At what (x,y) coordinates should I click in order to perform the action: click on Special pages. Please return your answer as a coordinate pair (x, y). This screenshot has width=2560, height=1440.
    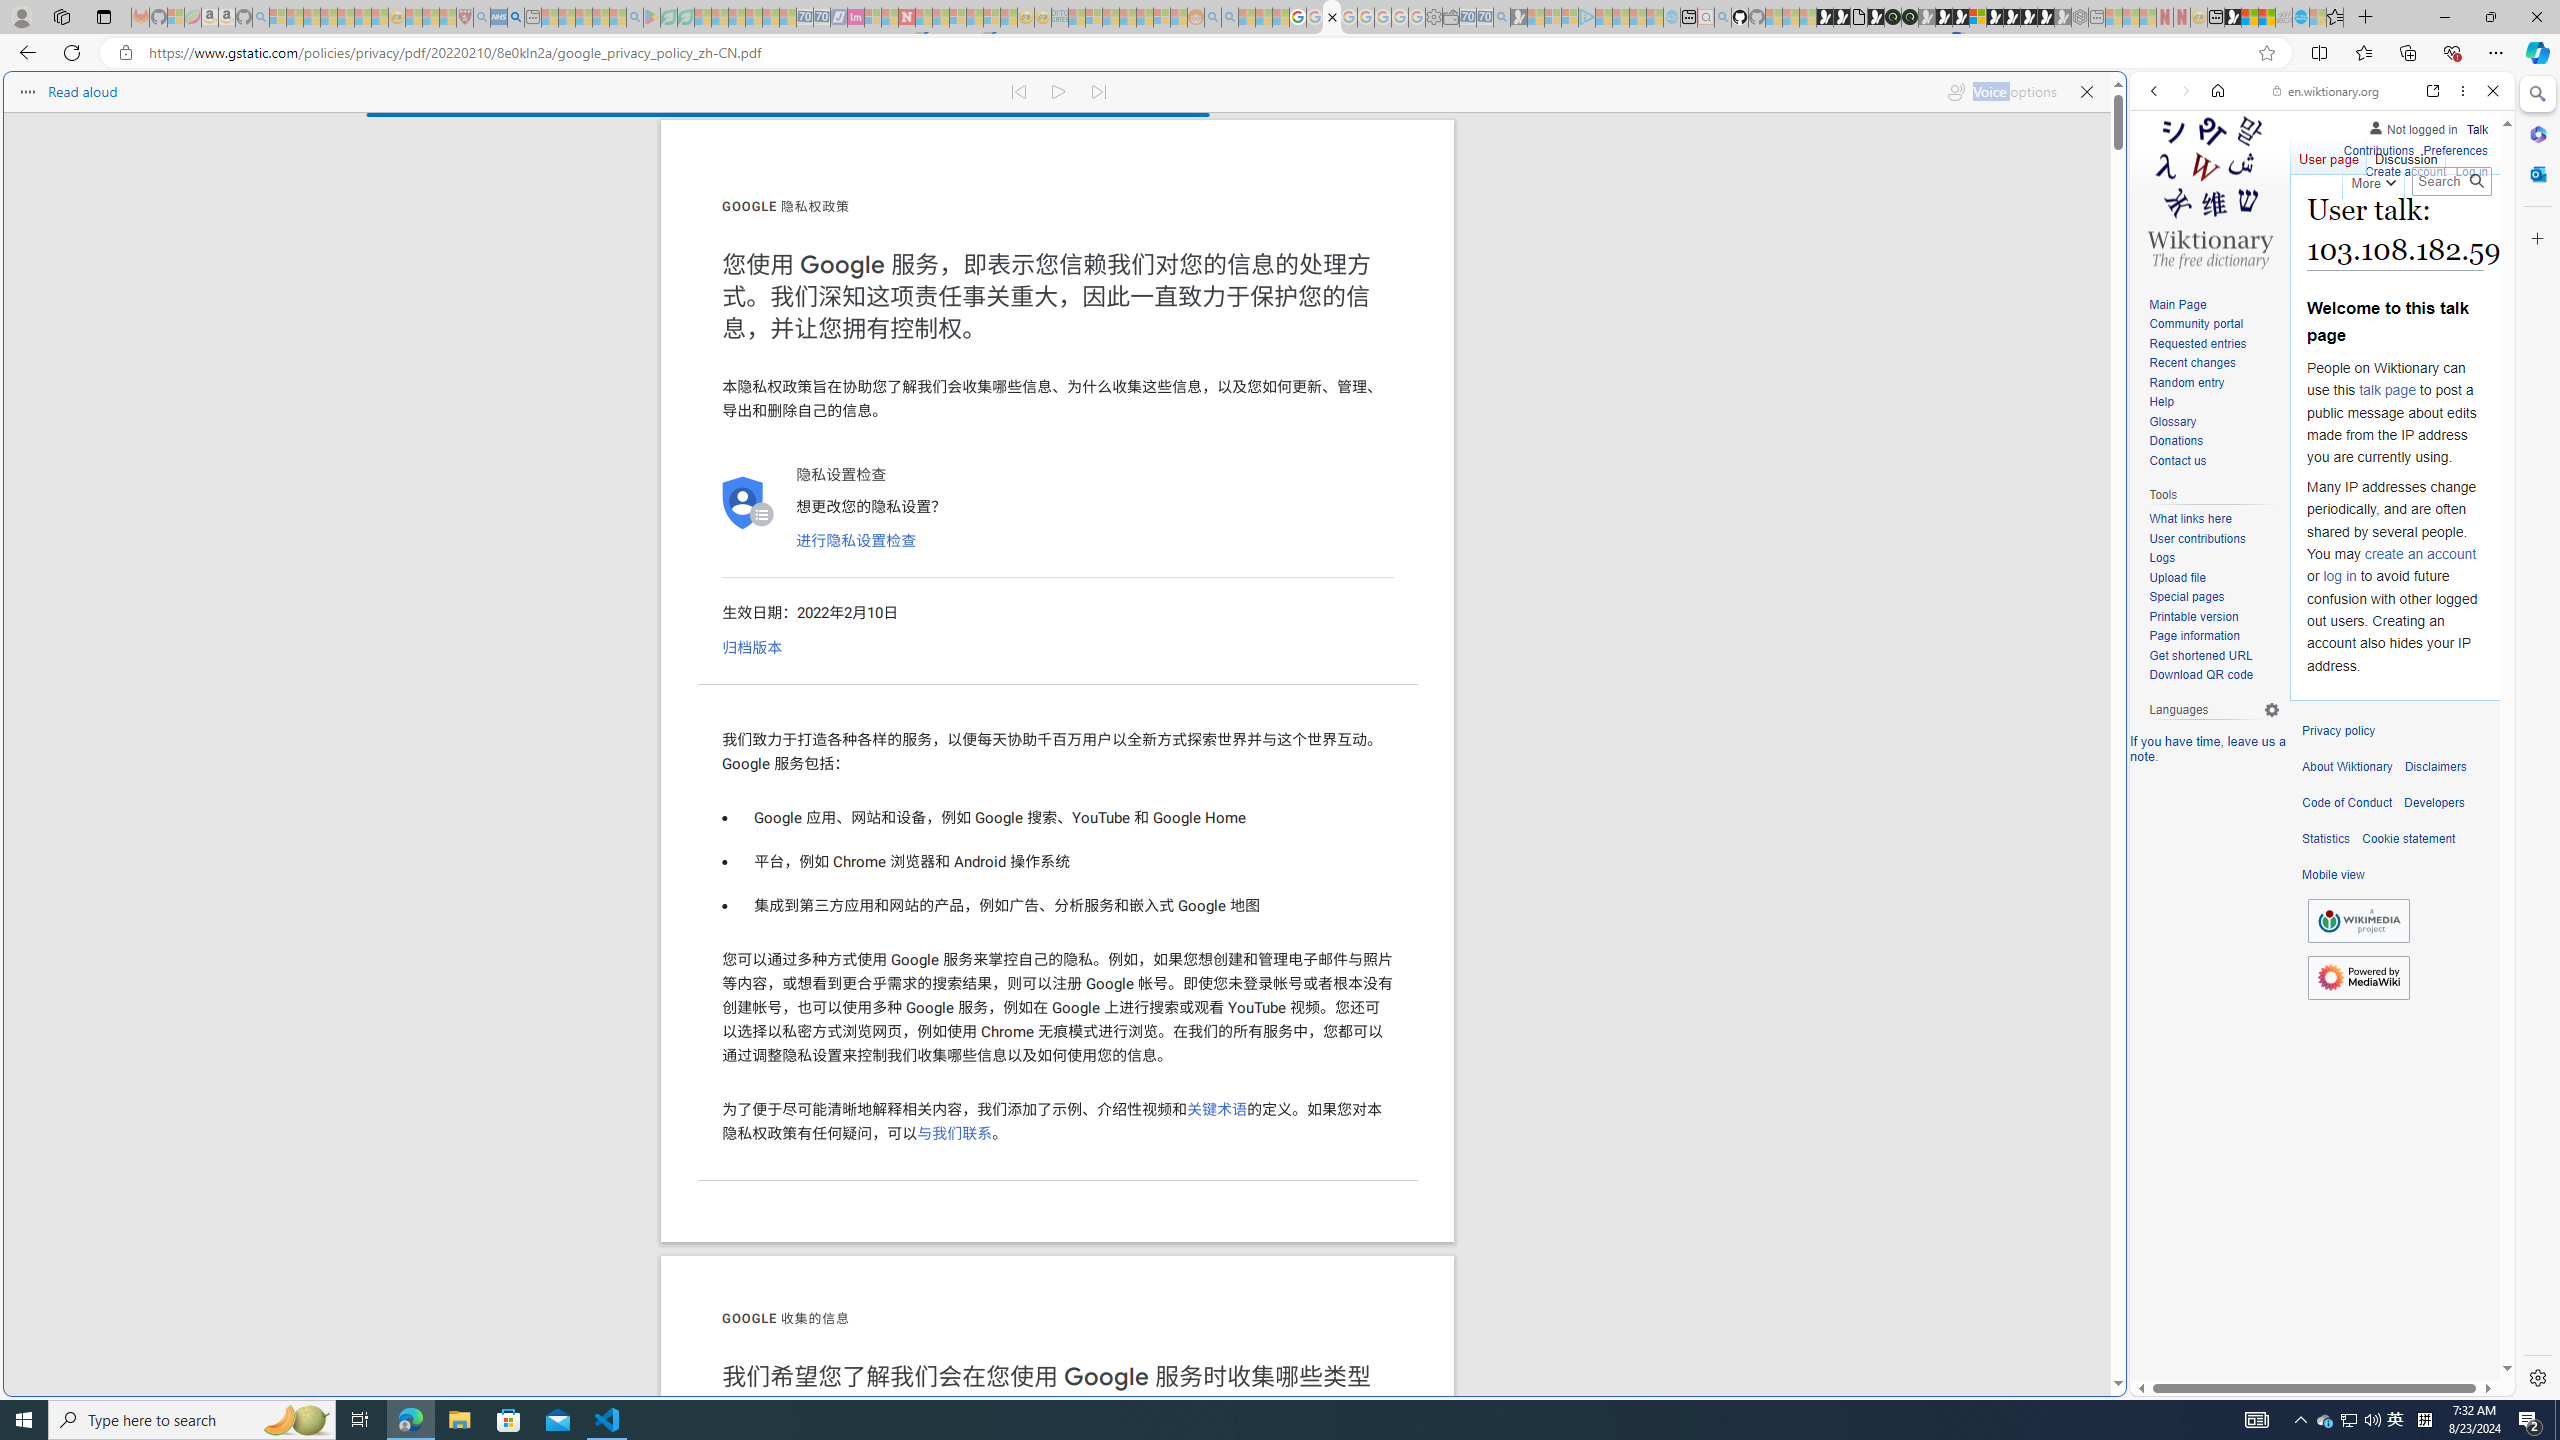
    Looking at the image, I should click on (2186, 597).